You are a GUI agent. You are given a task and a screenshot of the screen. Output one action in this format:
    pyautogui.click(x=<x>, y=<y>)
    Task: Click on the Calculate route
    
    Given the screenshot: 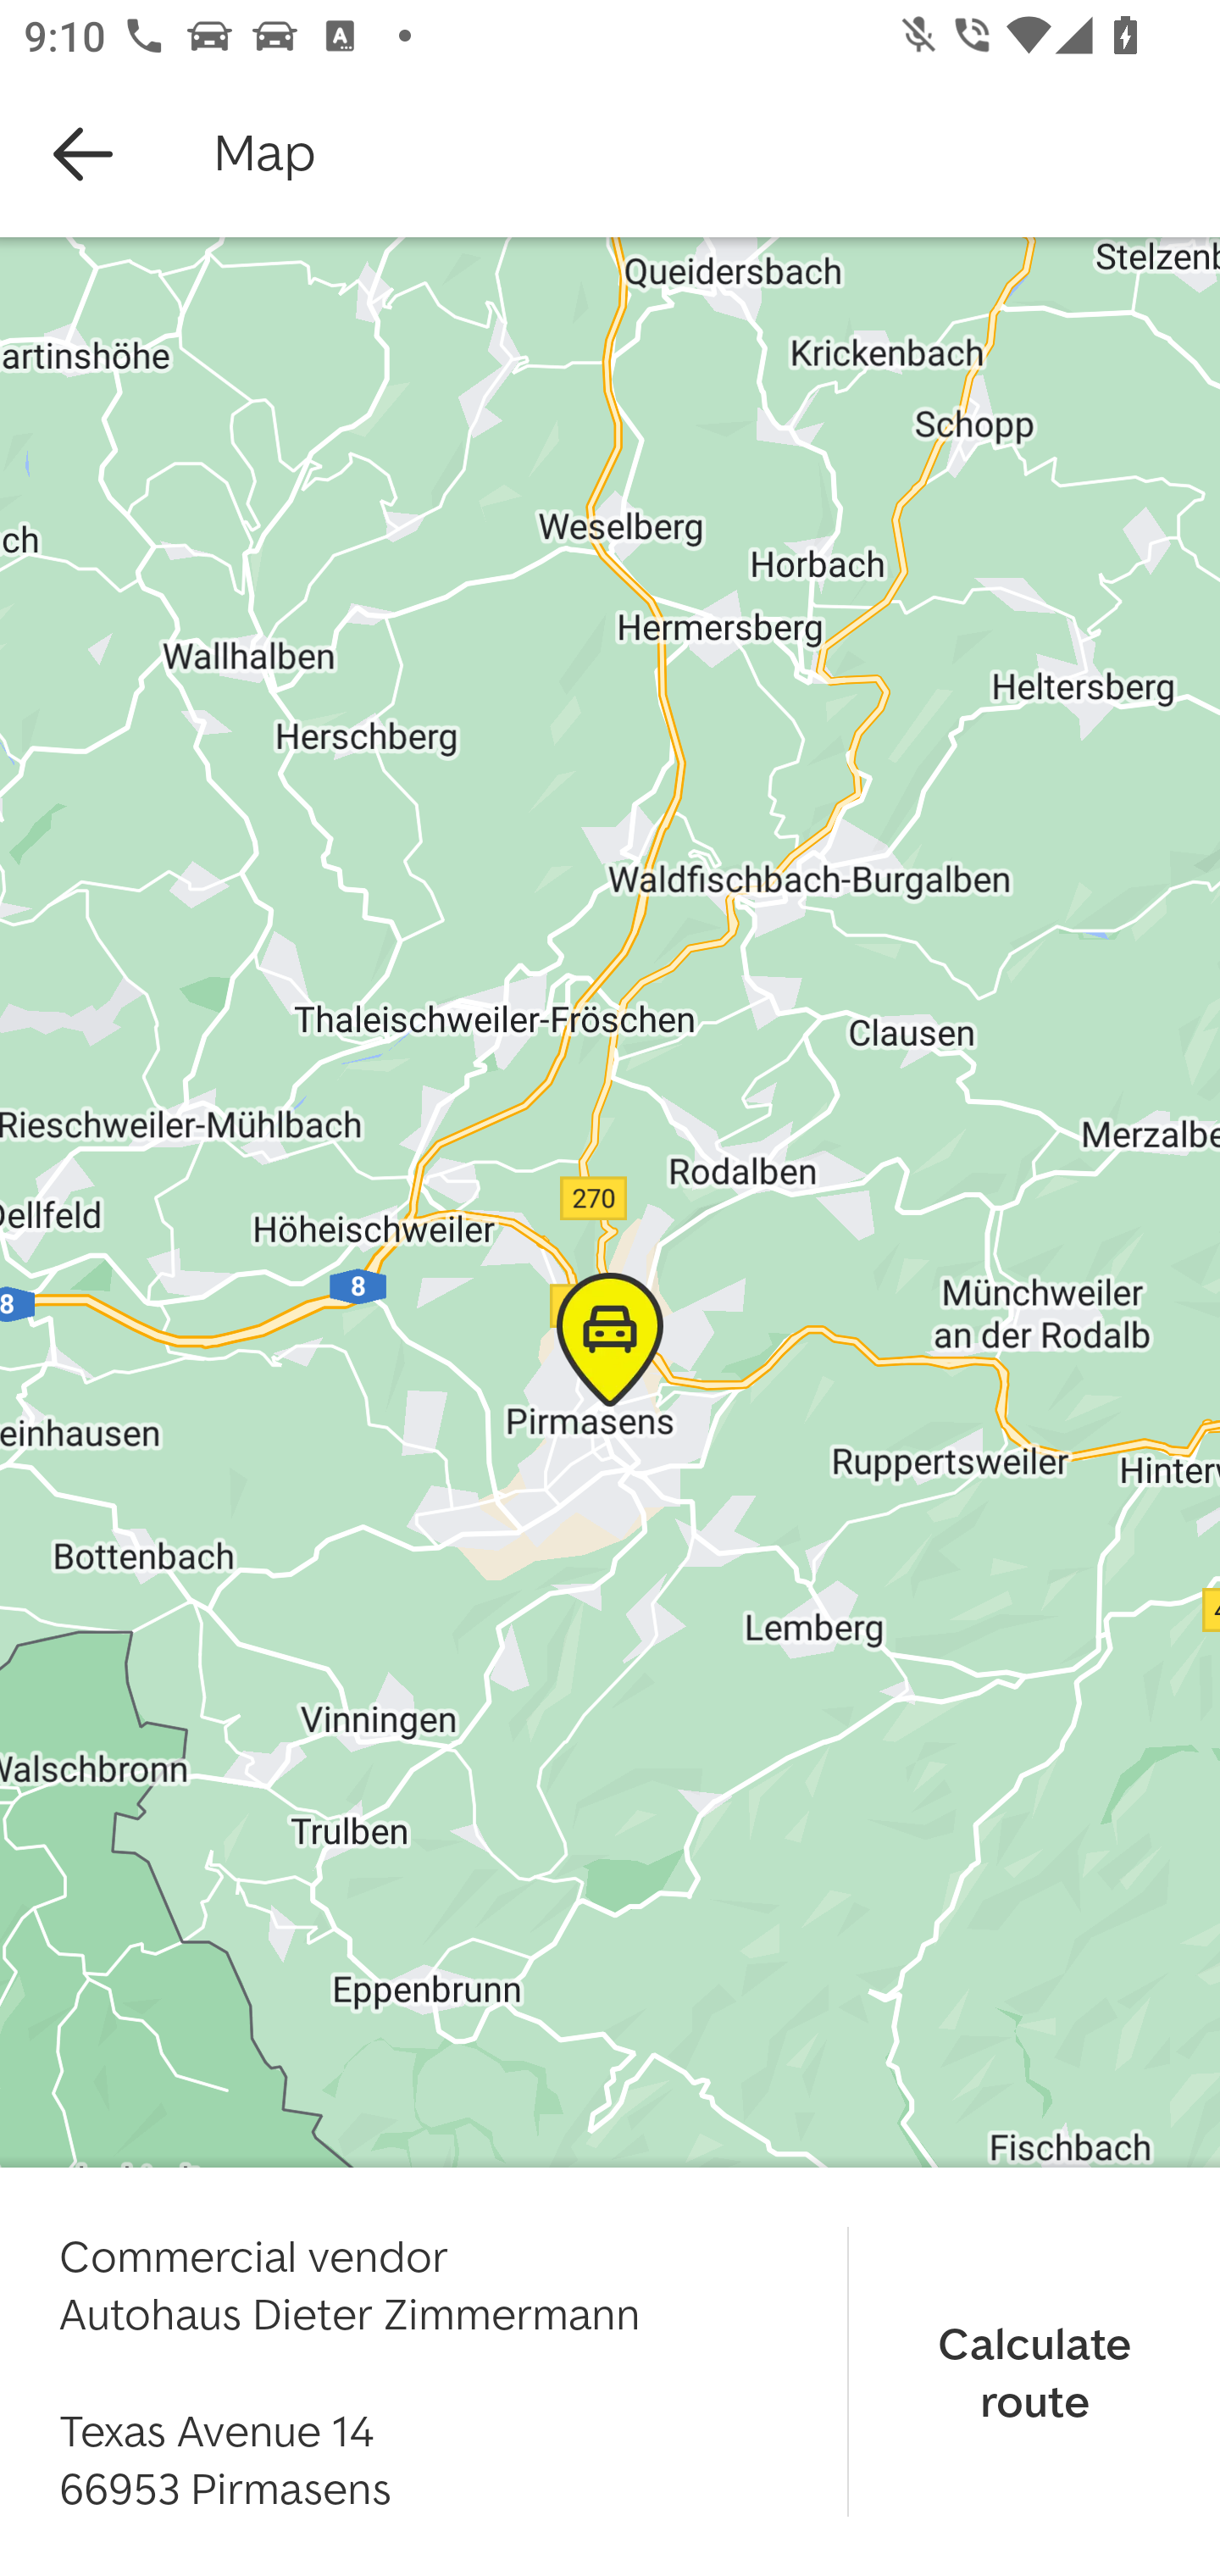 What is the action you would take?
    pyautogui.click(x=1034, y=2371)
    